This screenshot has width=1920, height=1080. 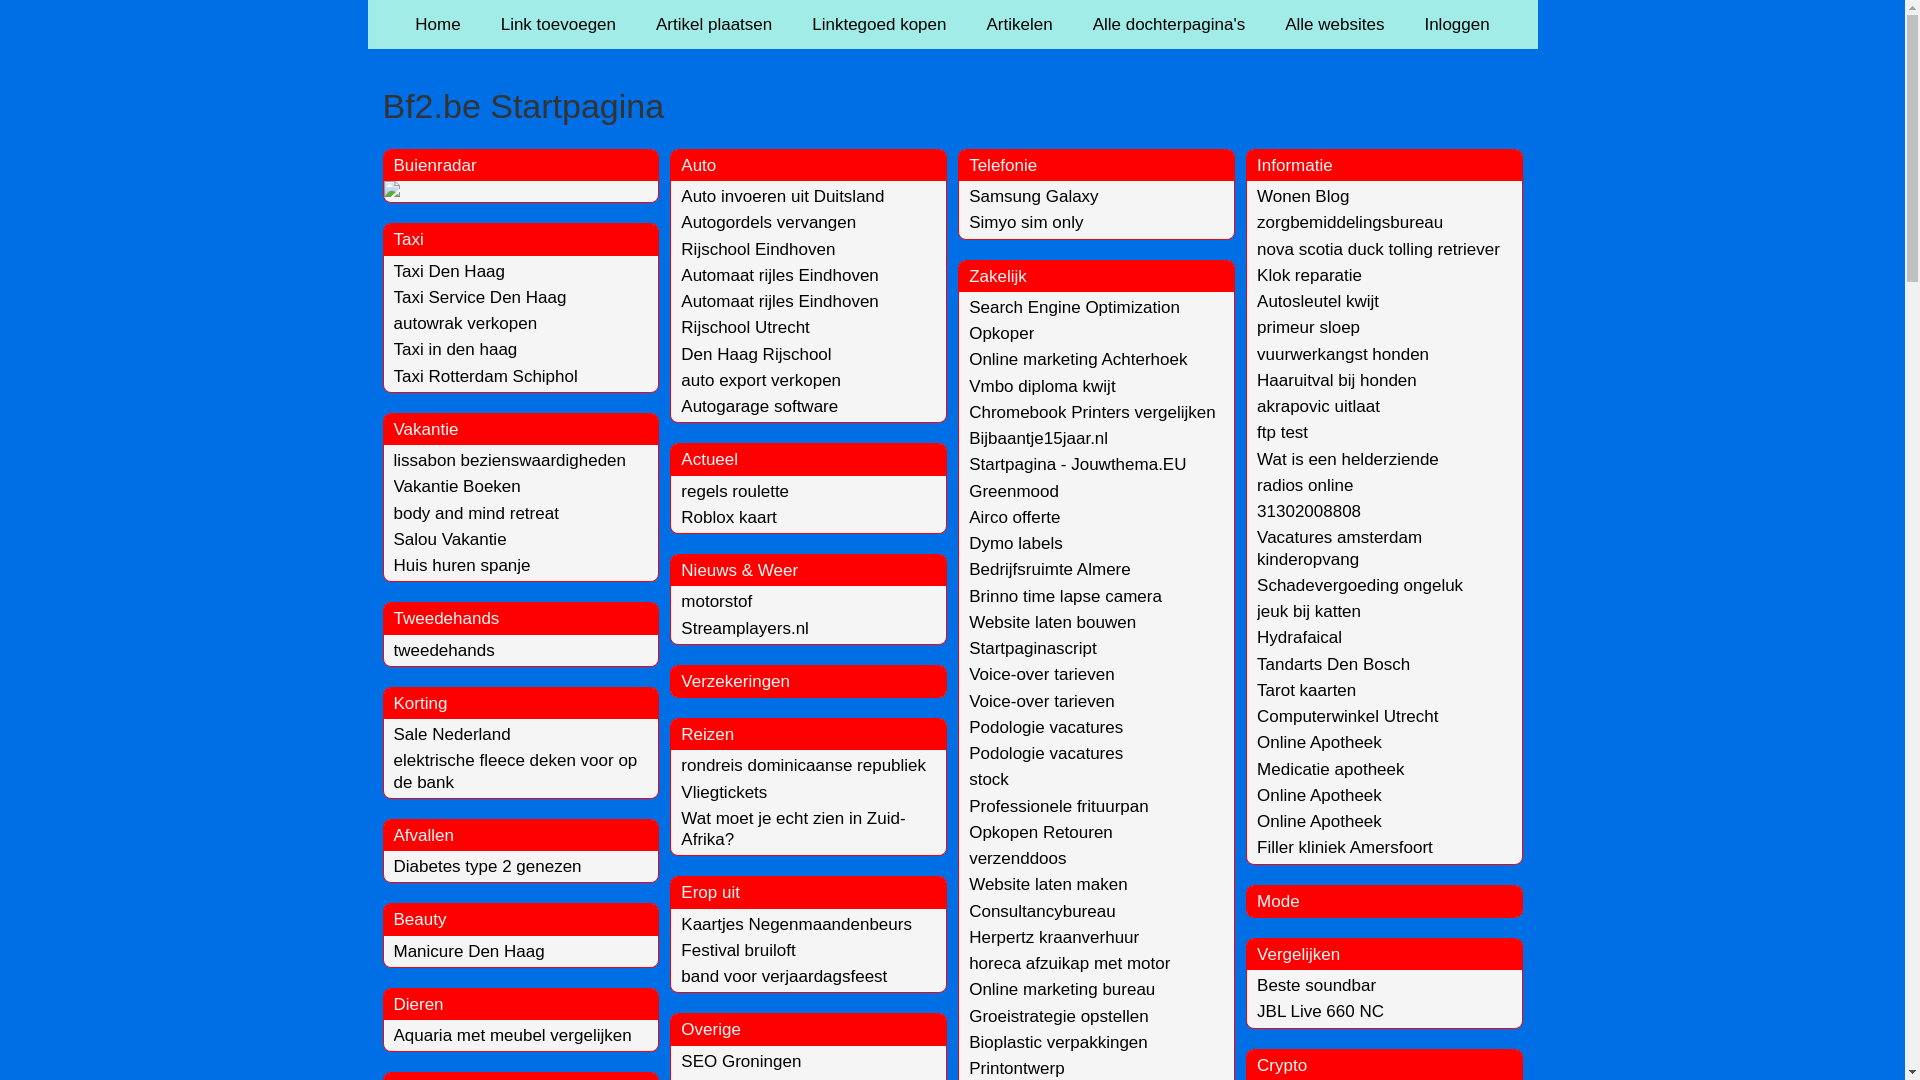 I want to click on Brinno time lapse camera, so click(x=1065, y=596).